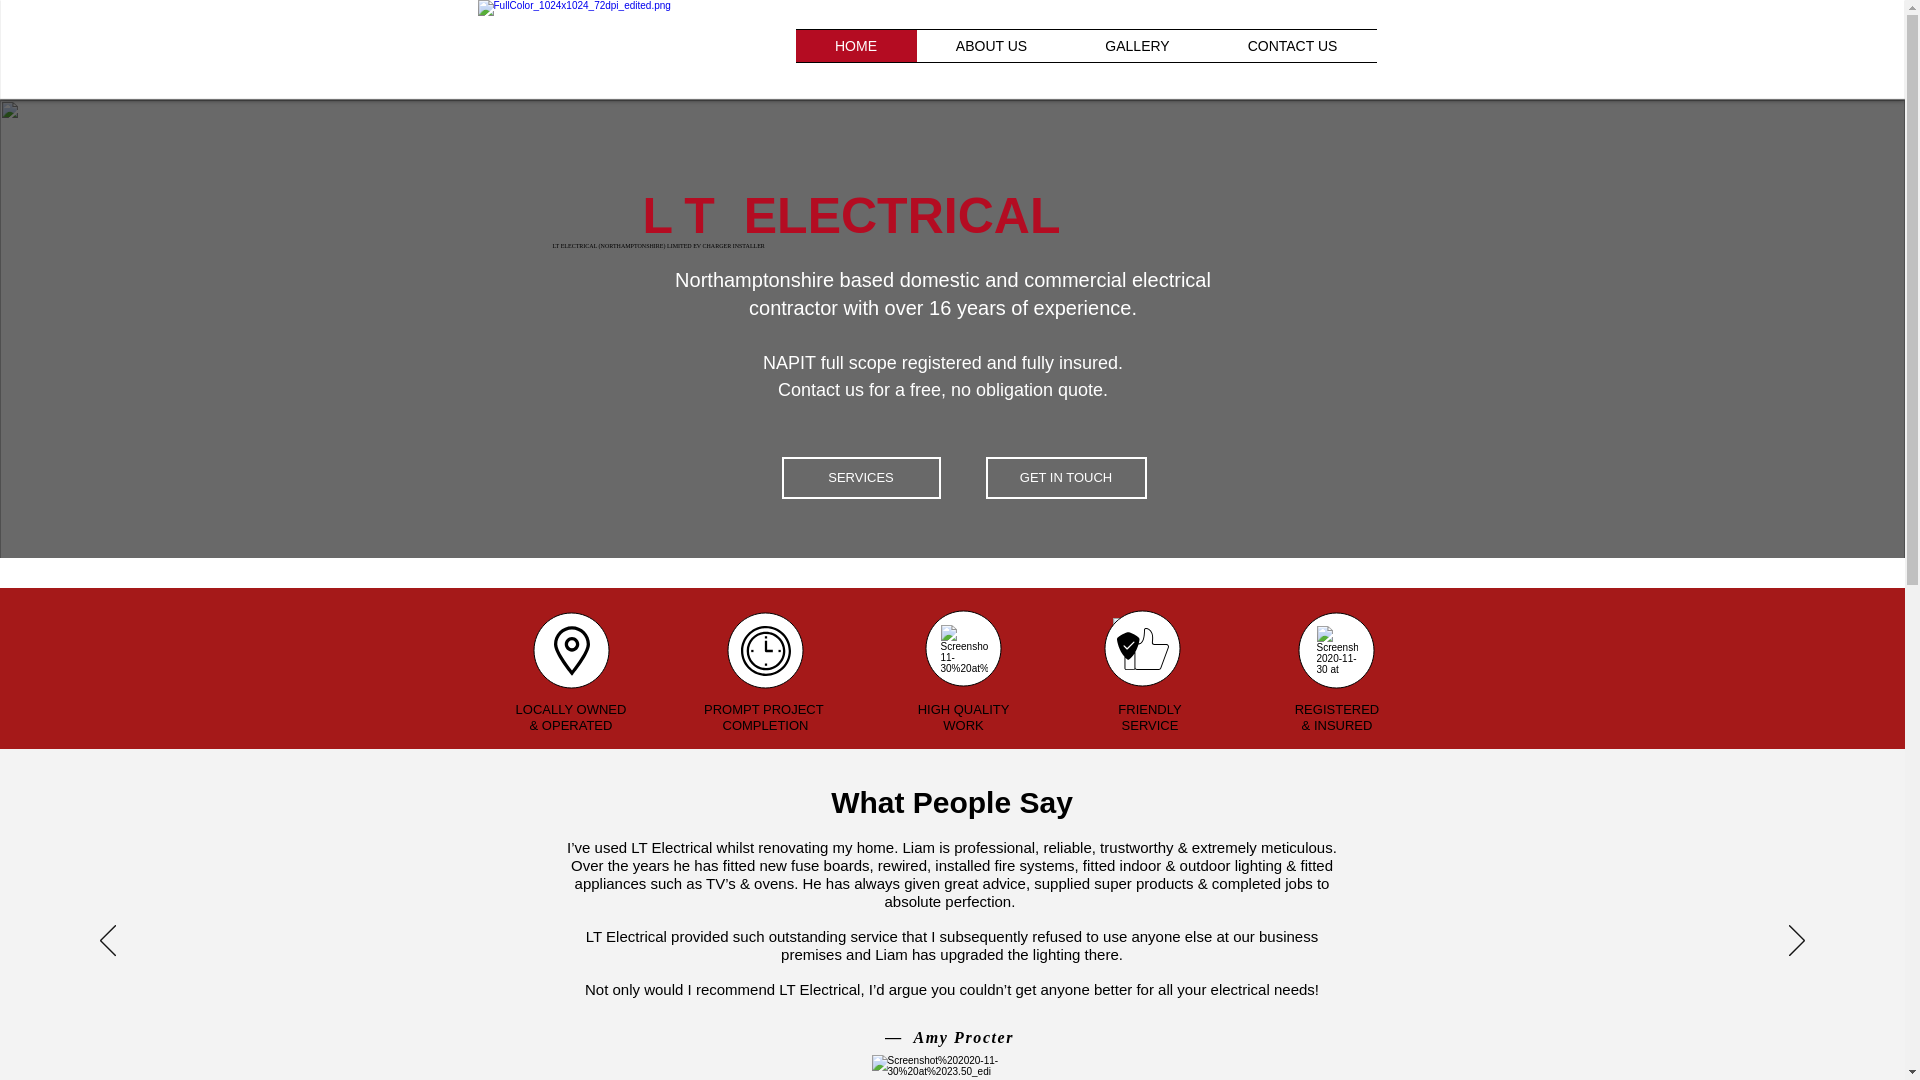  I want to click on GALLERY, so click(1136, 46).